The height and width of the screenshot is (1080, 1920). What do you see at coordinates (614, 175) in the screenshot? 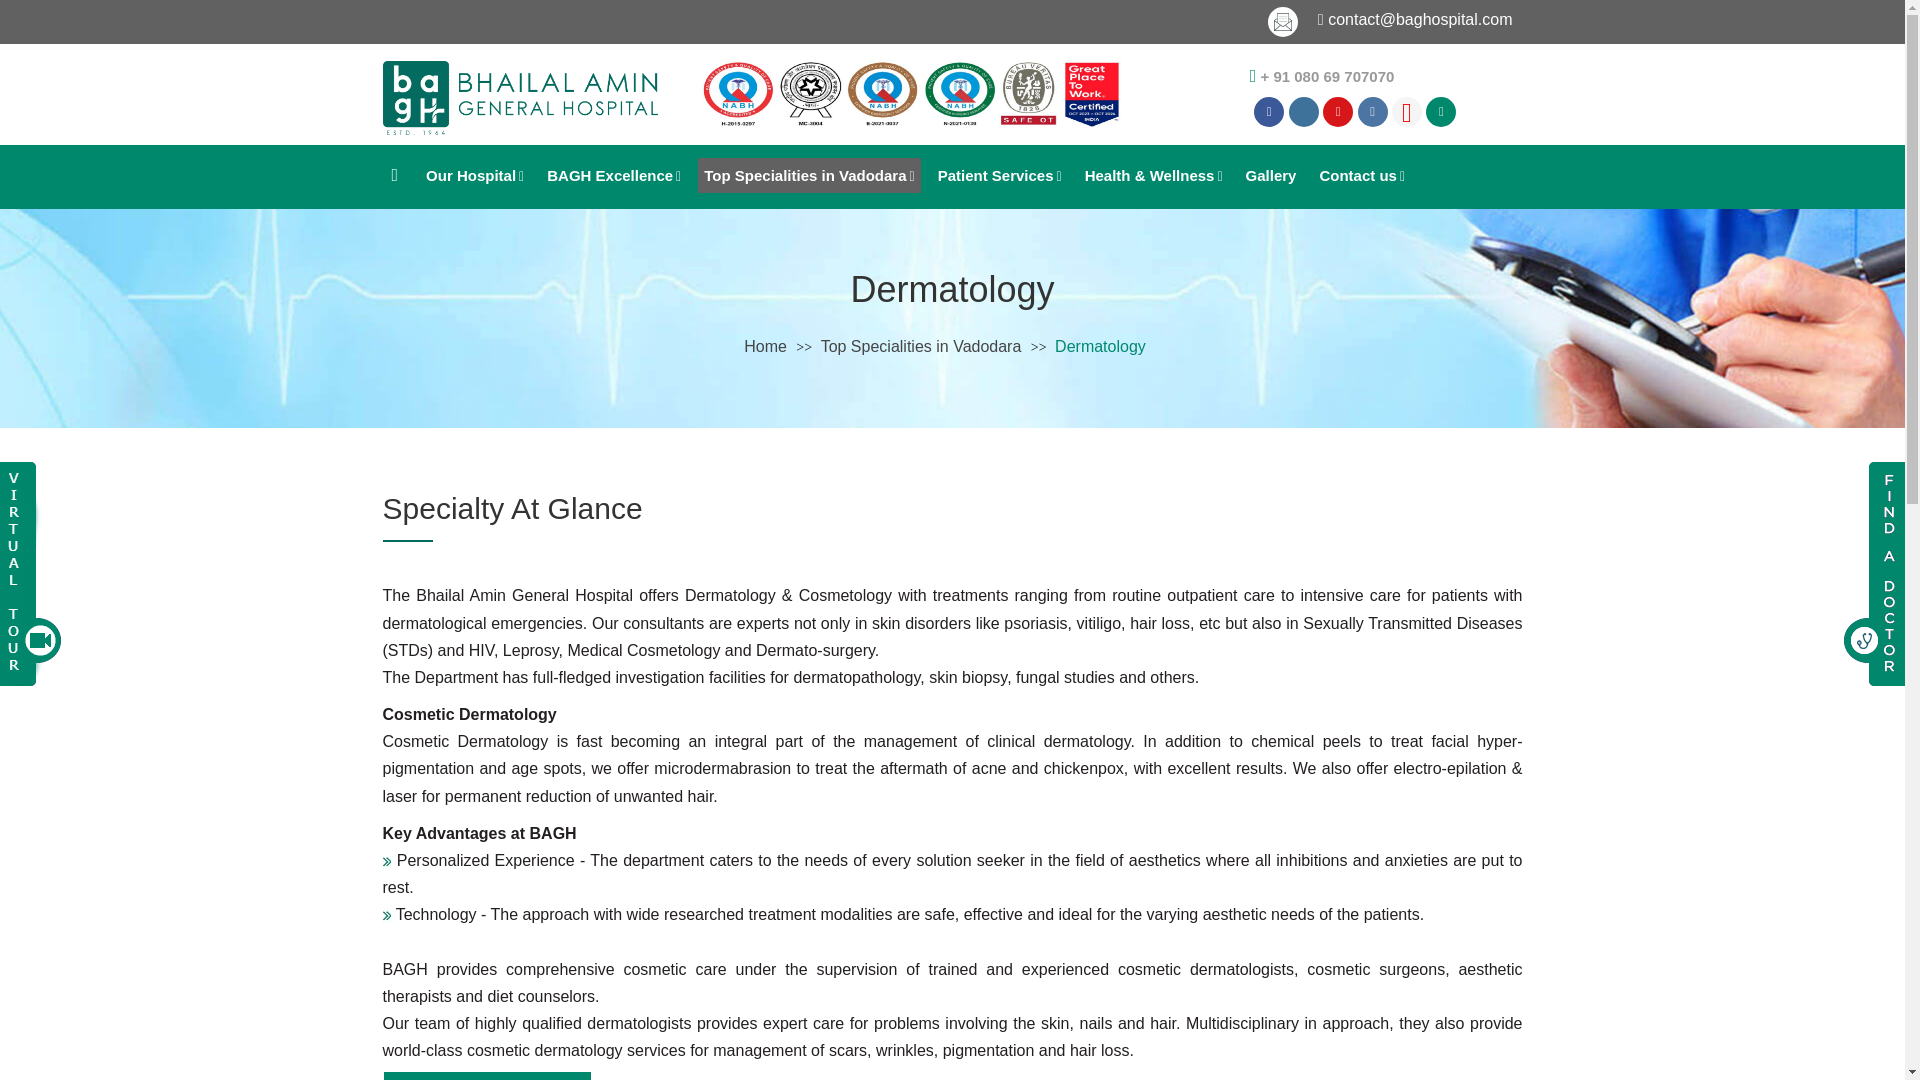
I see `BAGH Excellence` at bounding box center [614, 175].